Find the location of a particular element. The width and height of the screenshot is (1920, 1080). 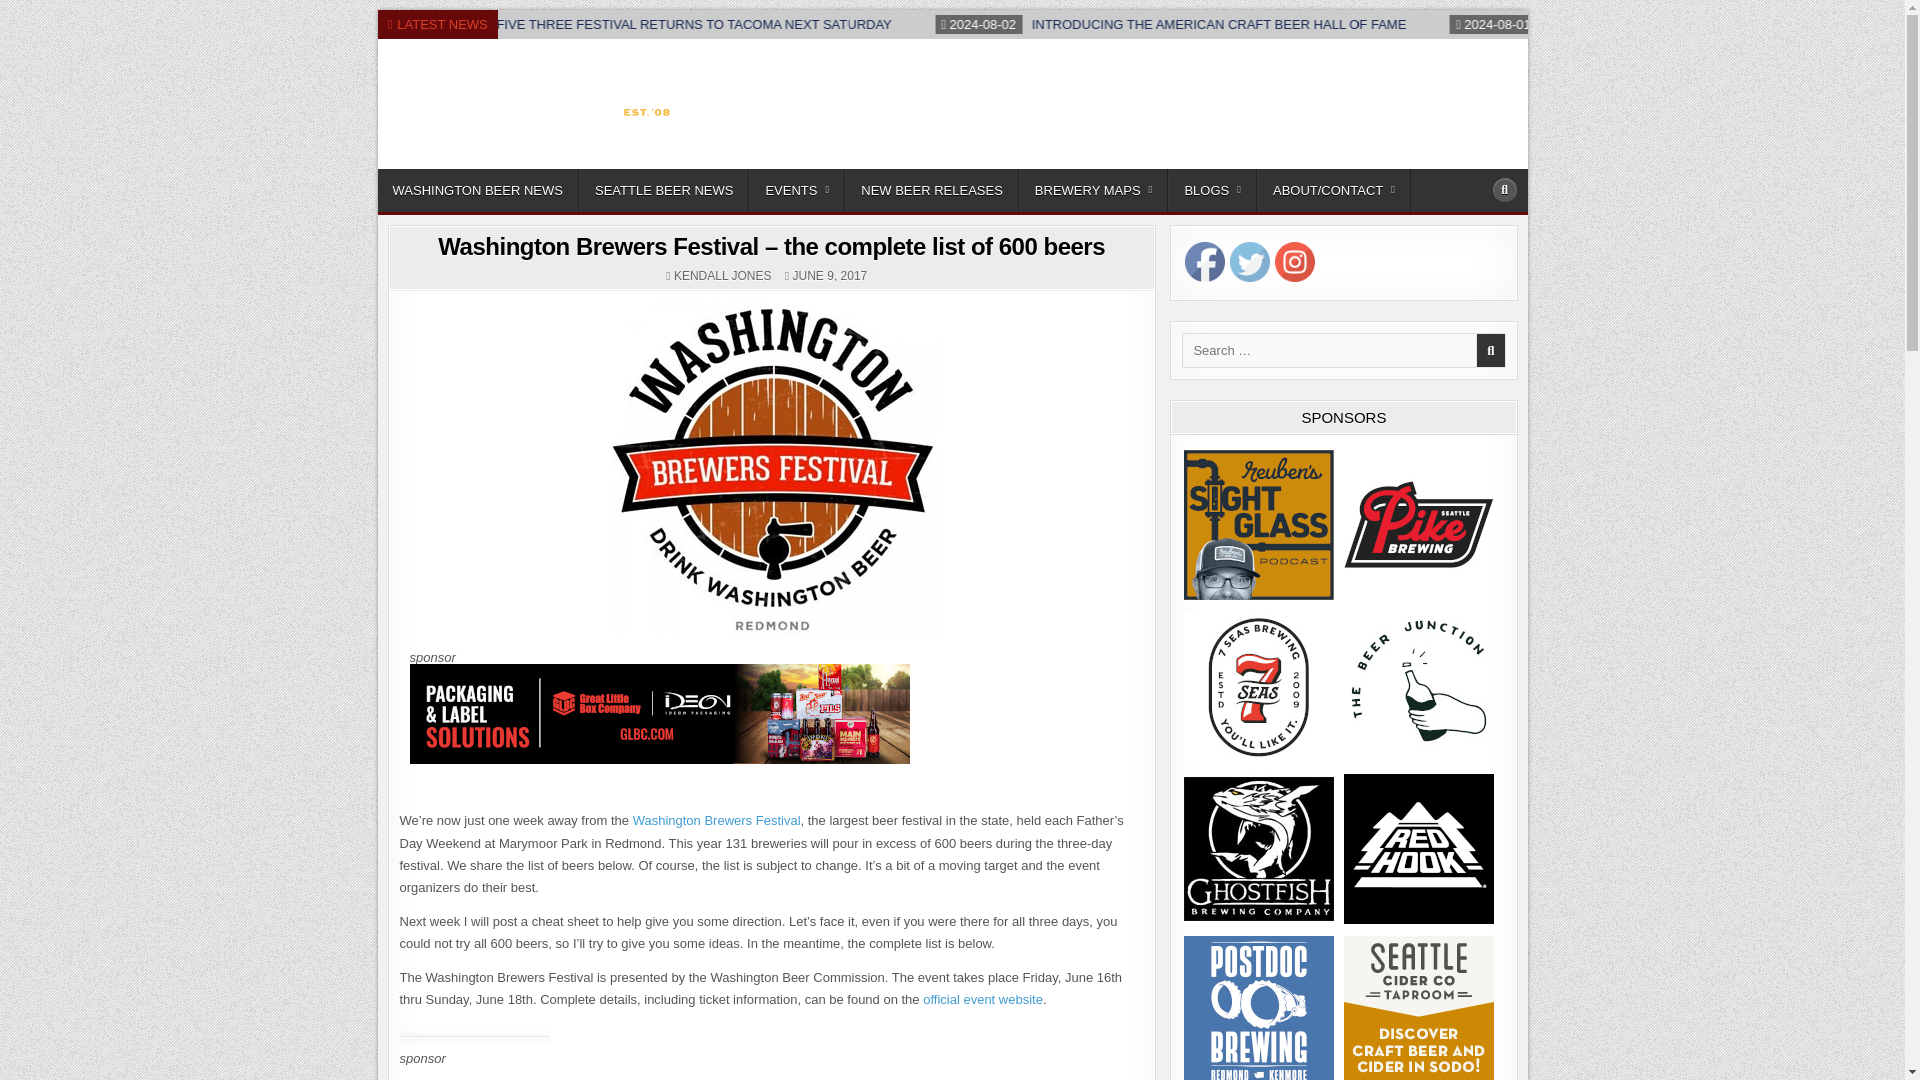

WASHINGTON BEER NEWS is located at coordinates (478, 190).